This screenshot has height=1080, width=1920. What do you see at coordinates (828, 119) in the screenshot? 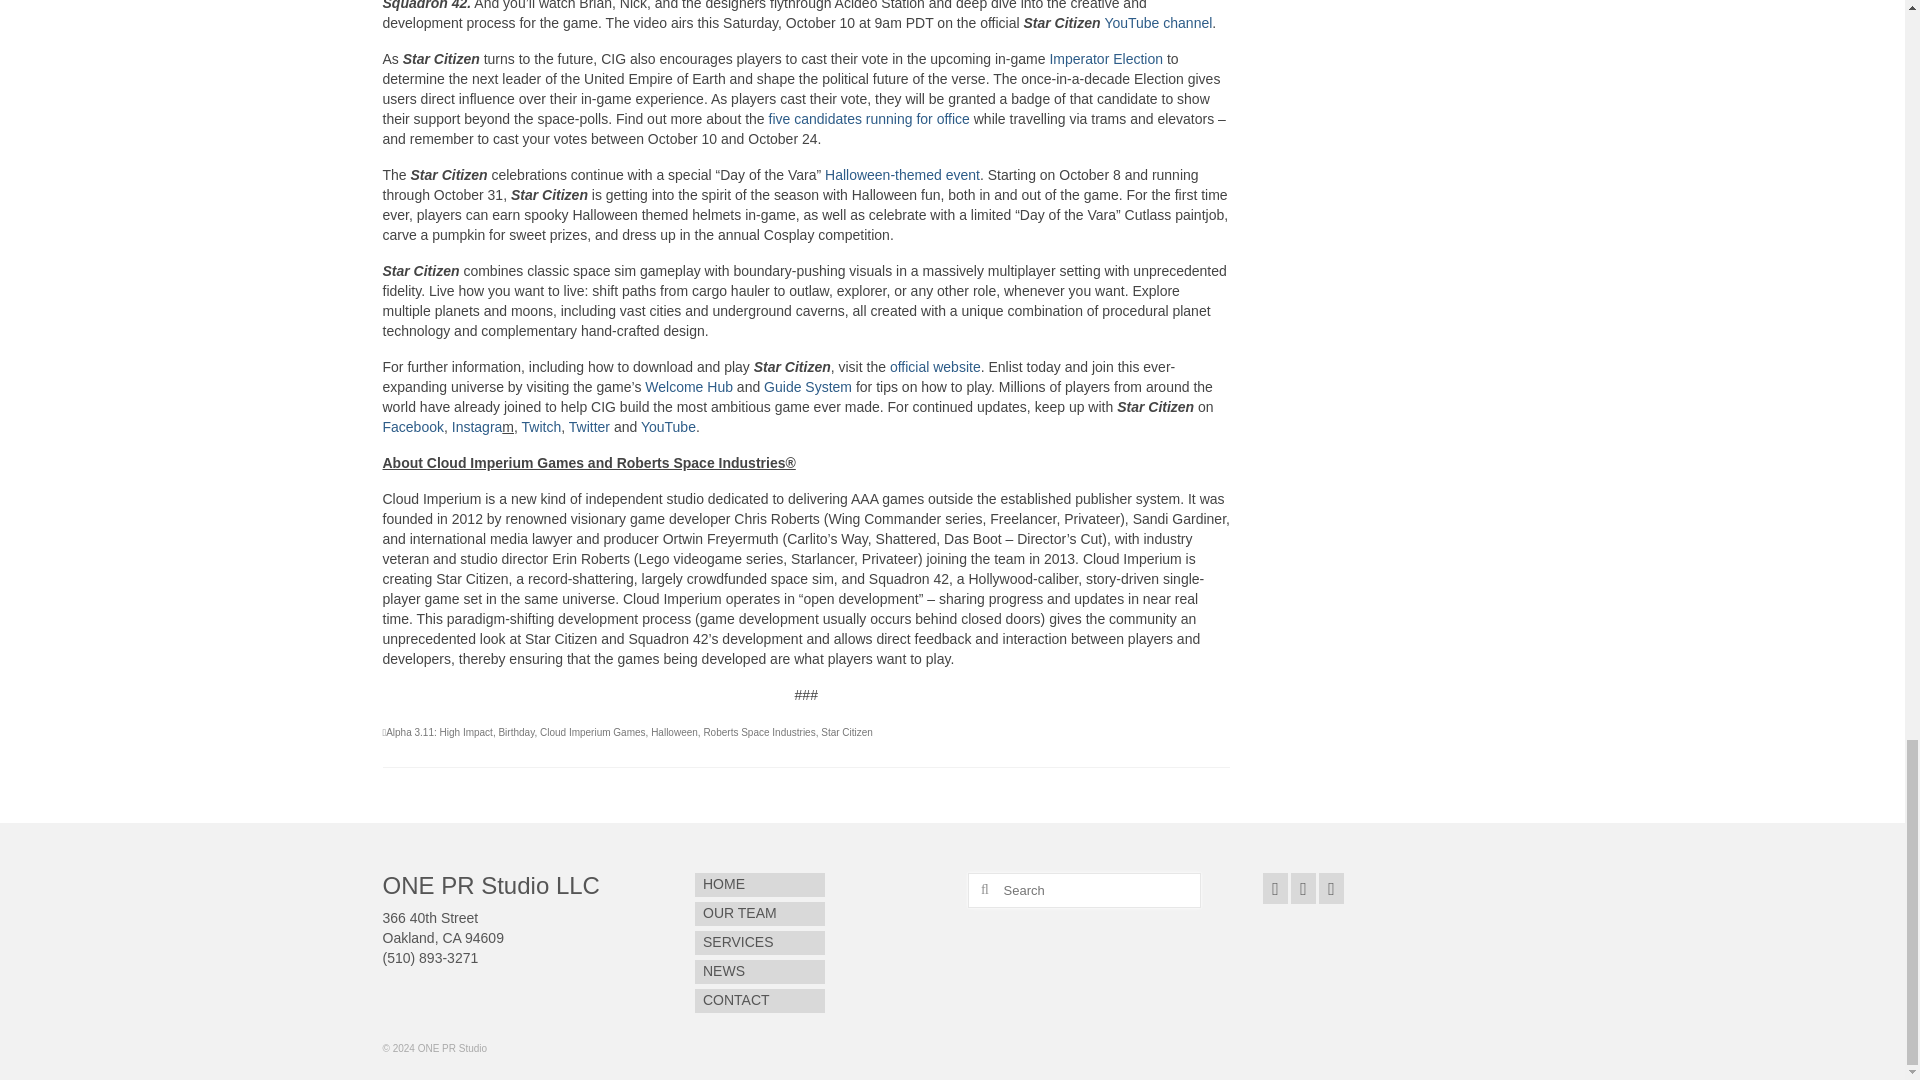
I see `candidates` at bounding box center [828, 119].